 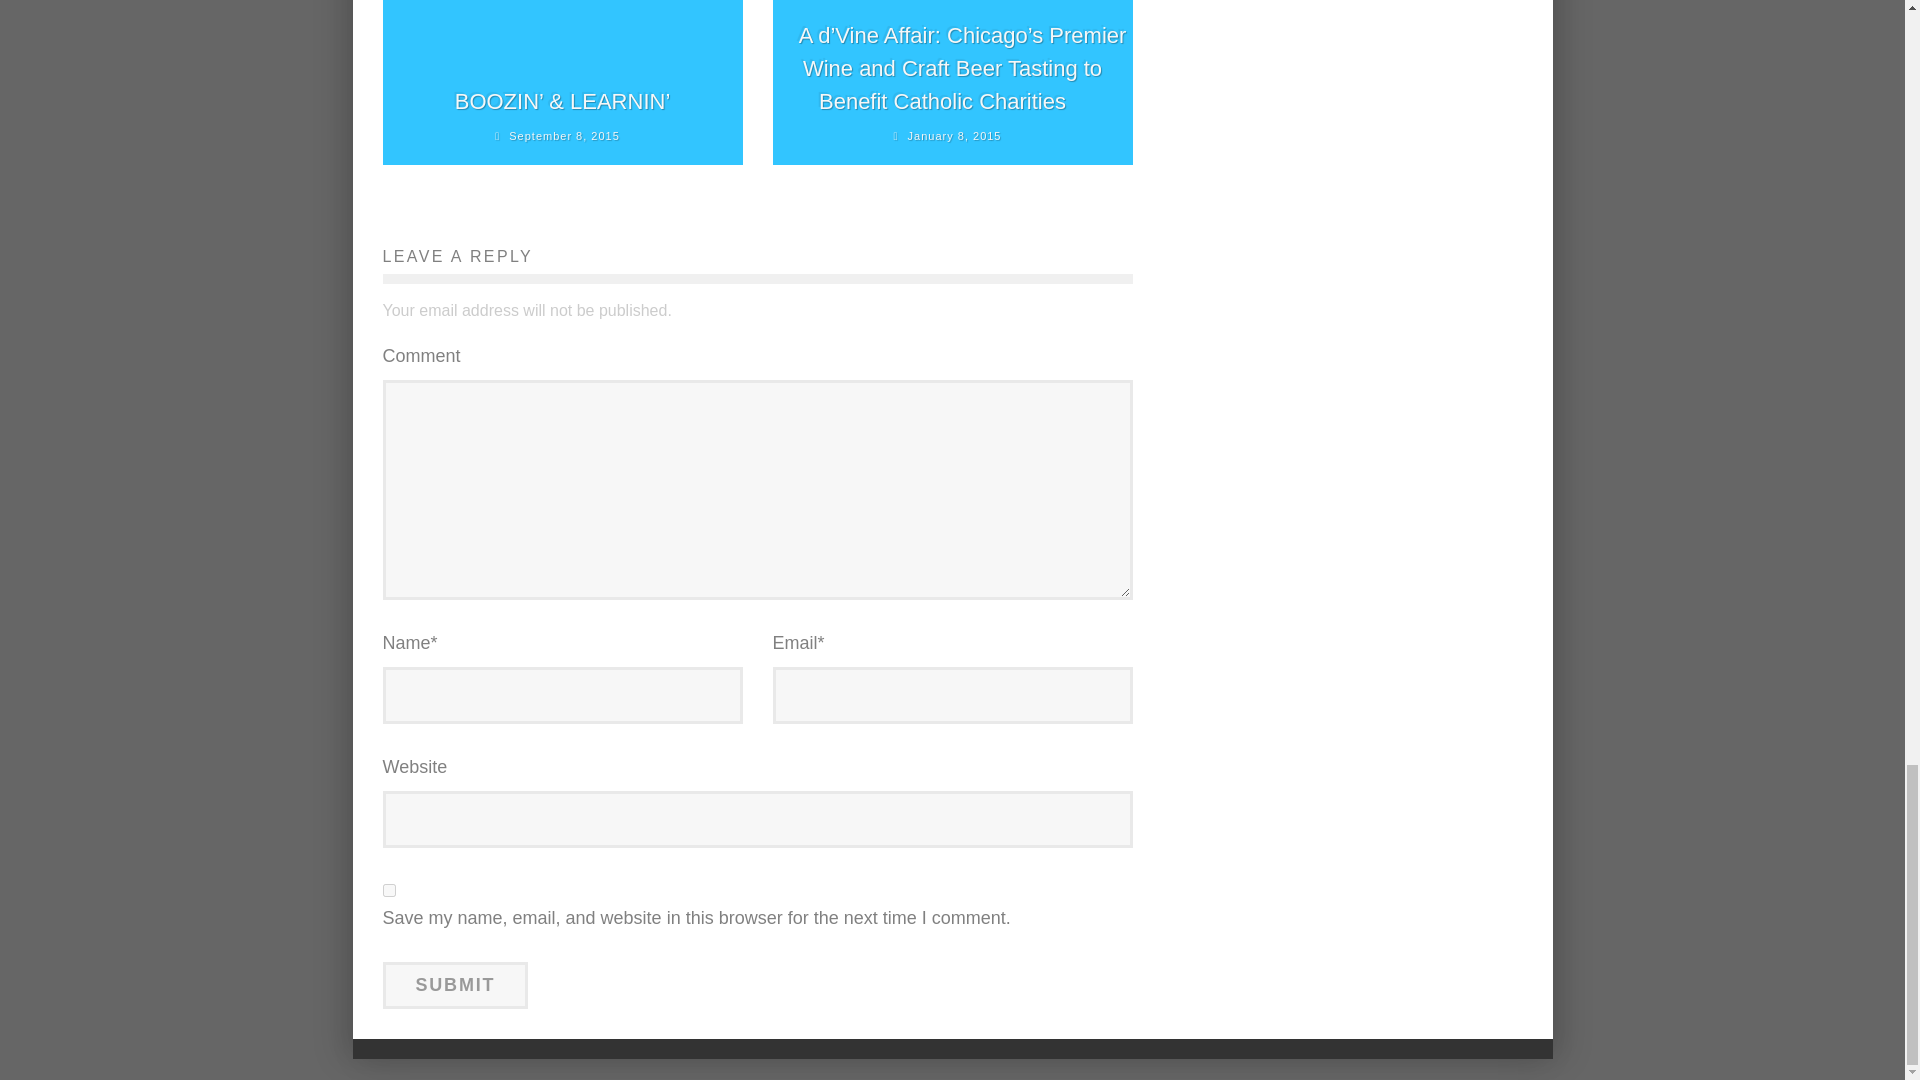 What do you see at coordinates (388, 890) in the screenshot?
I see `yes` at bounding box center [388, 890].